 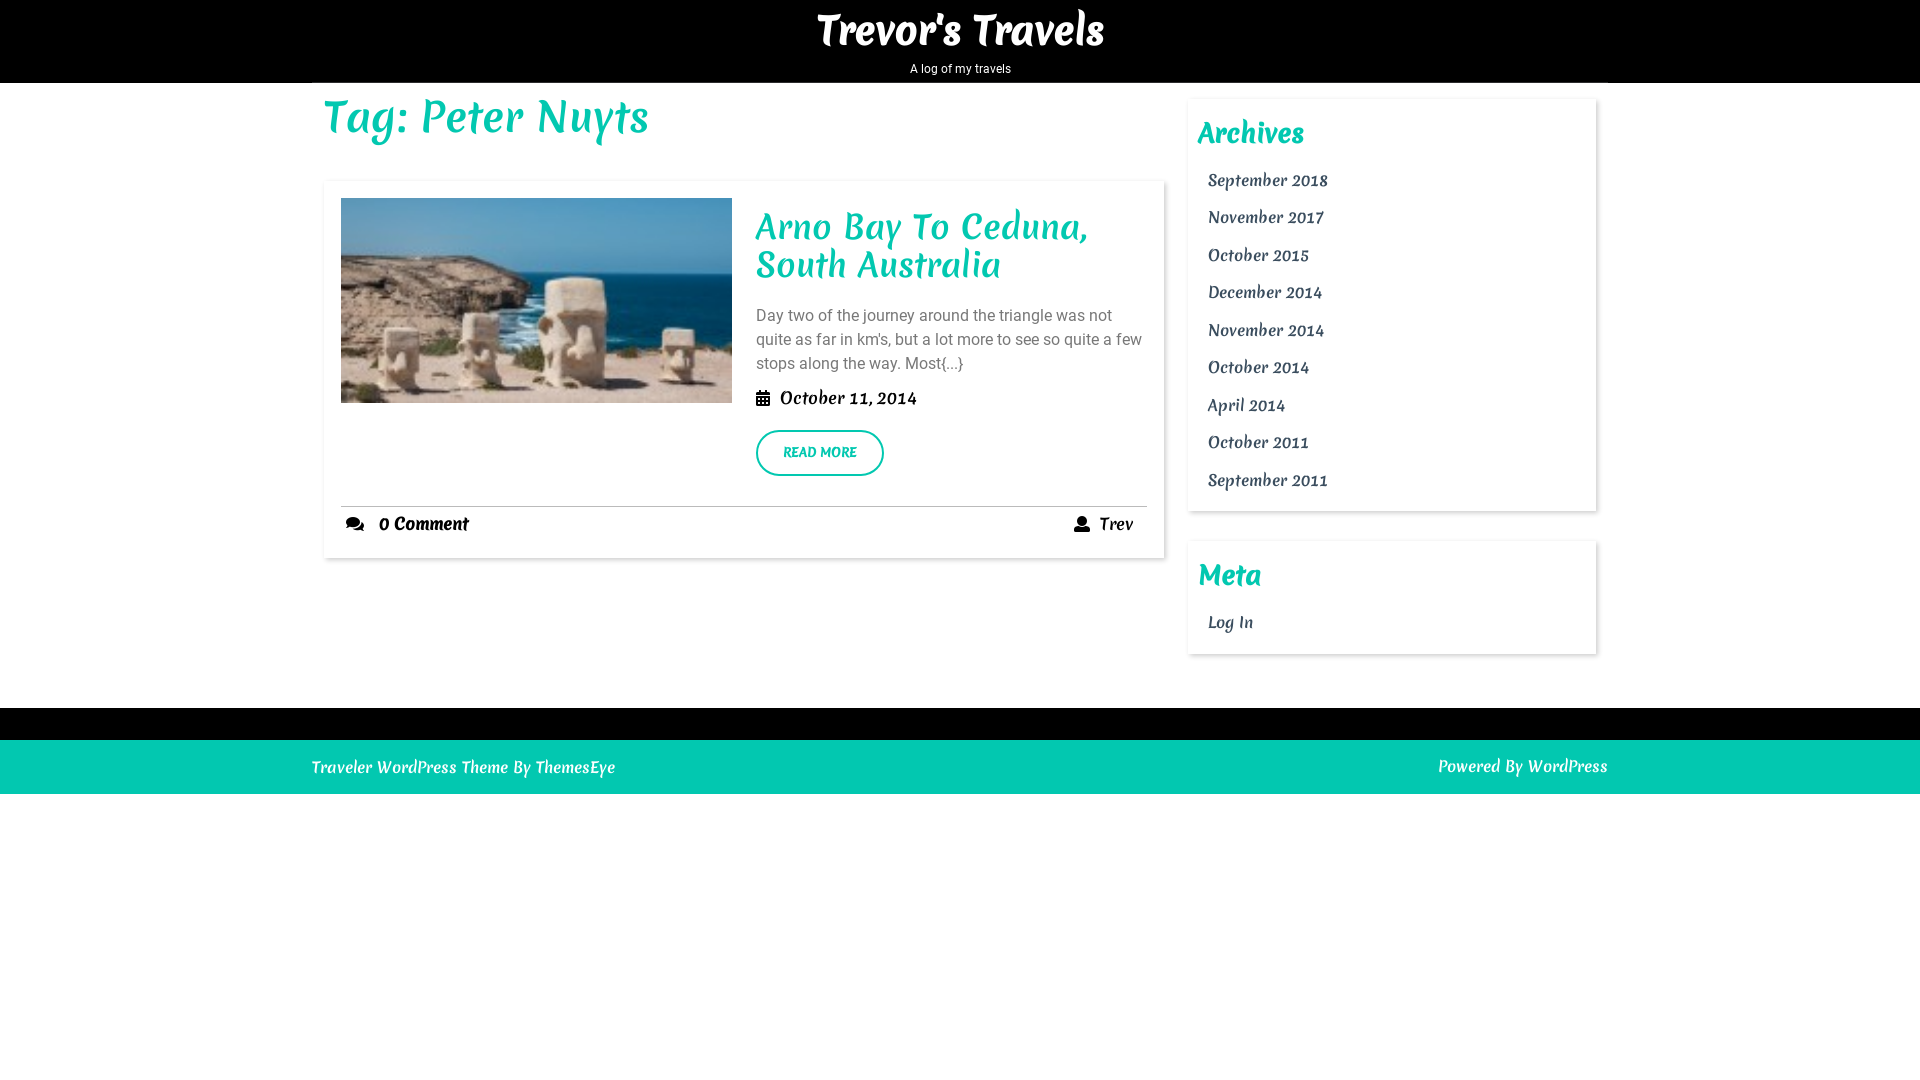 What do you see at coordinates (1116, 524) in the screenshot?
I see `Trev
Trev` at bounding box center [1116, 524].